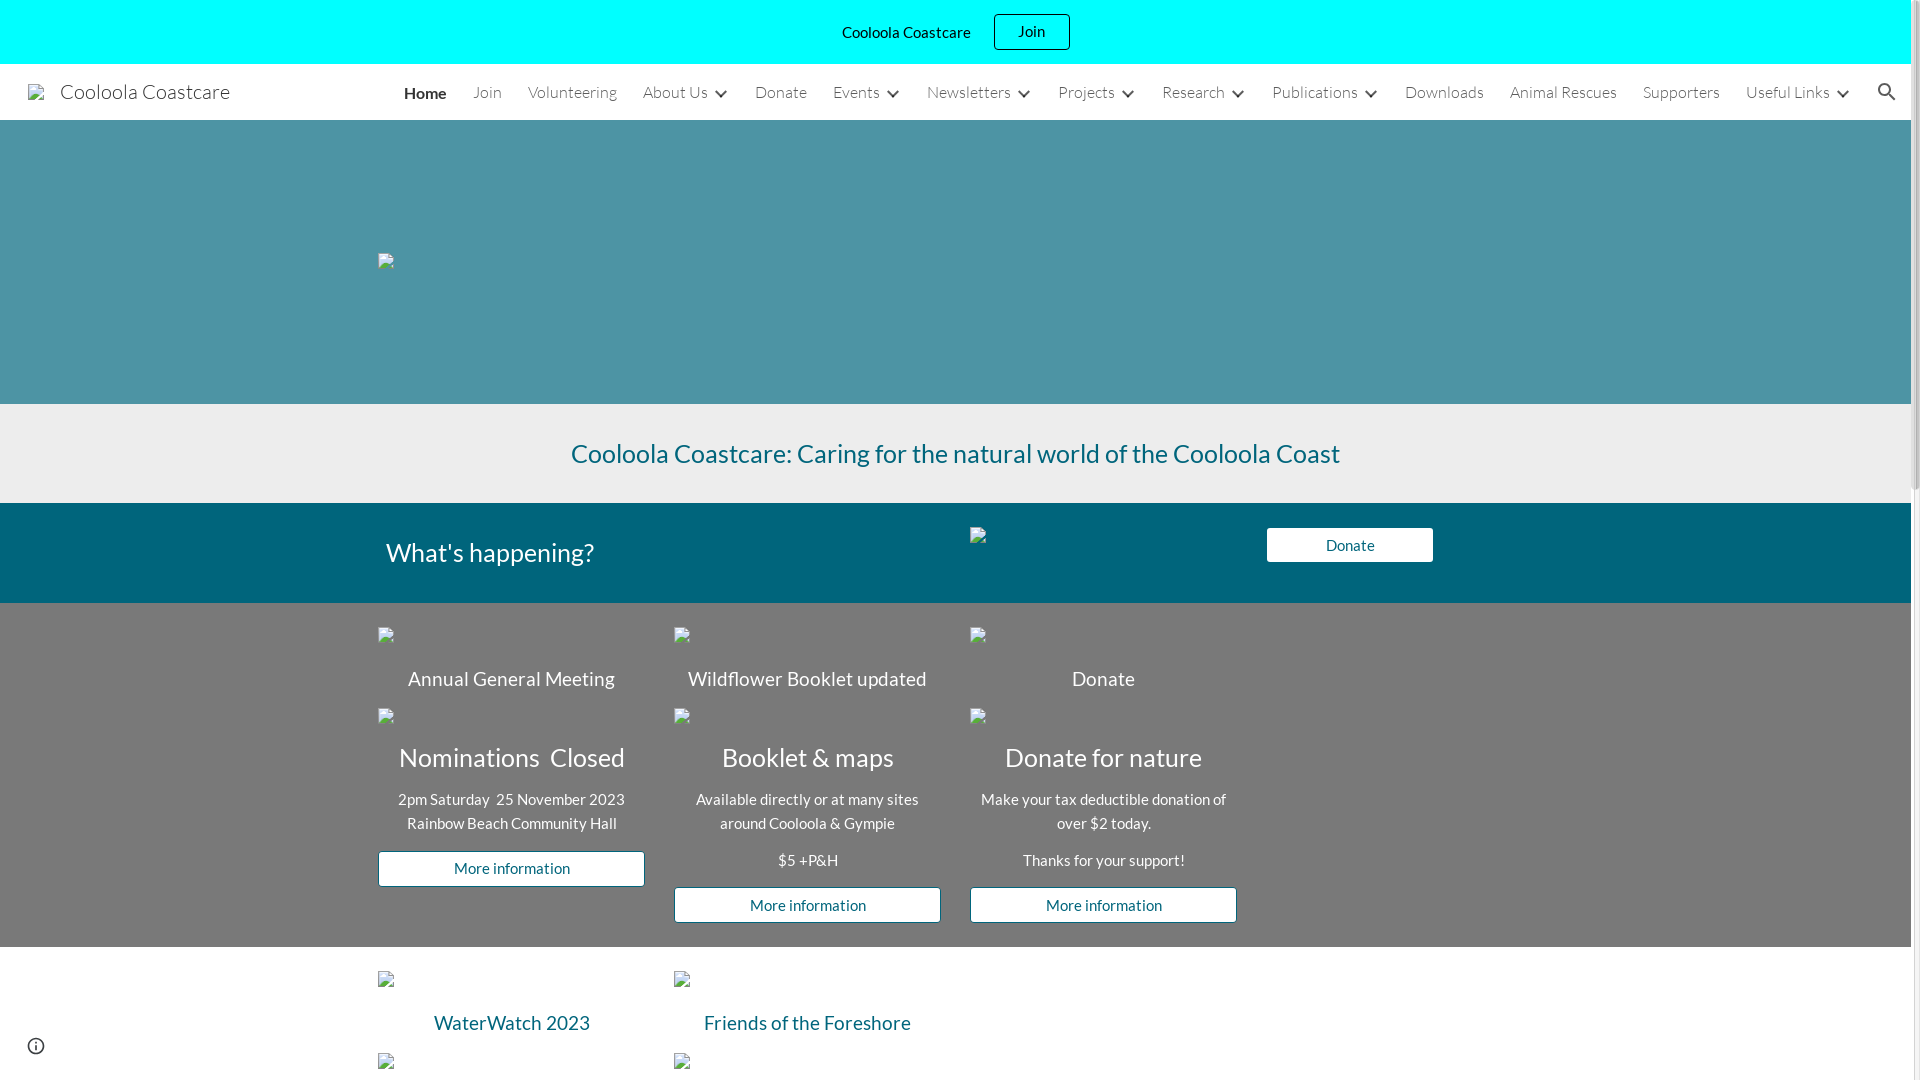  Describe the element at coordinates (1564, 92) in the screenshot. I see `Animal Rescues` at that location.